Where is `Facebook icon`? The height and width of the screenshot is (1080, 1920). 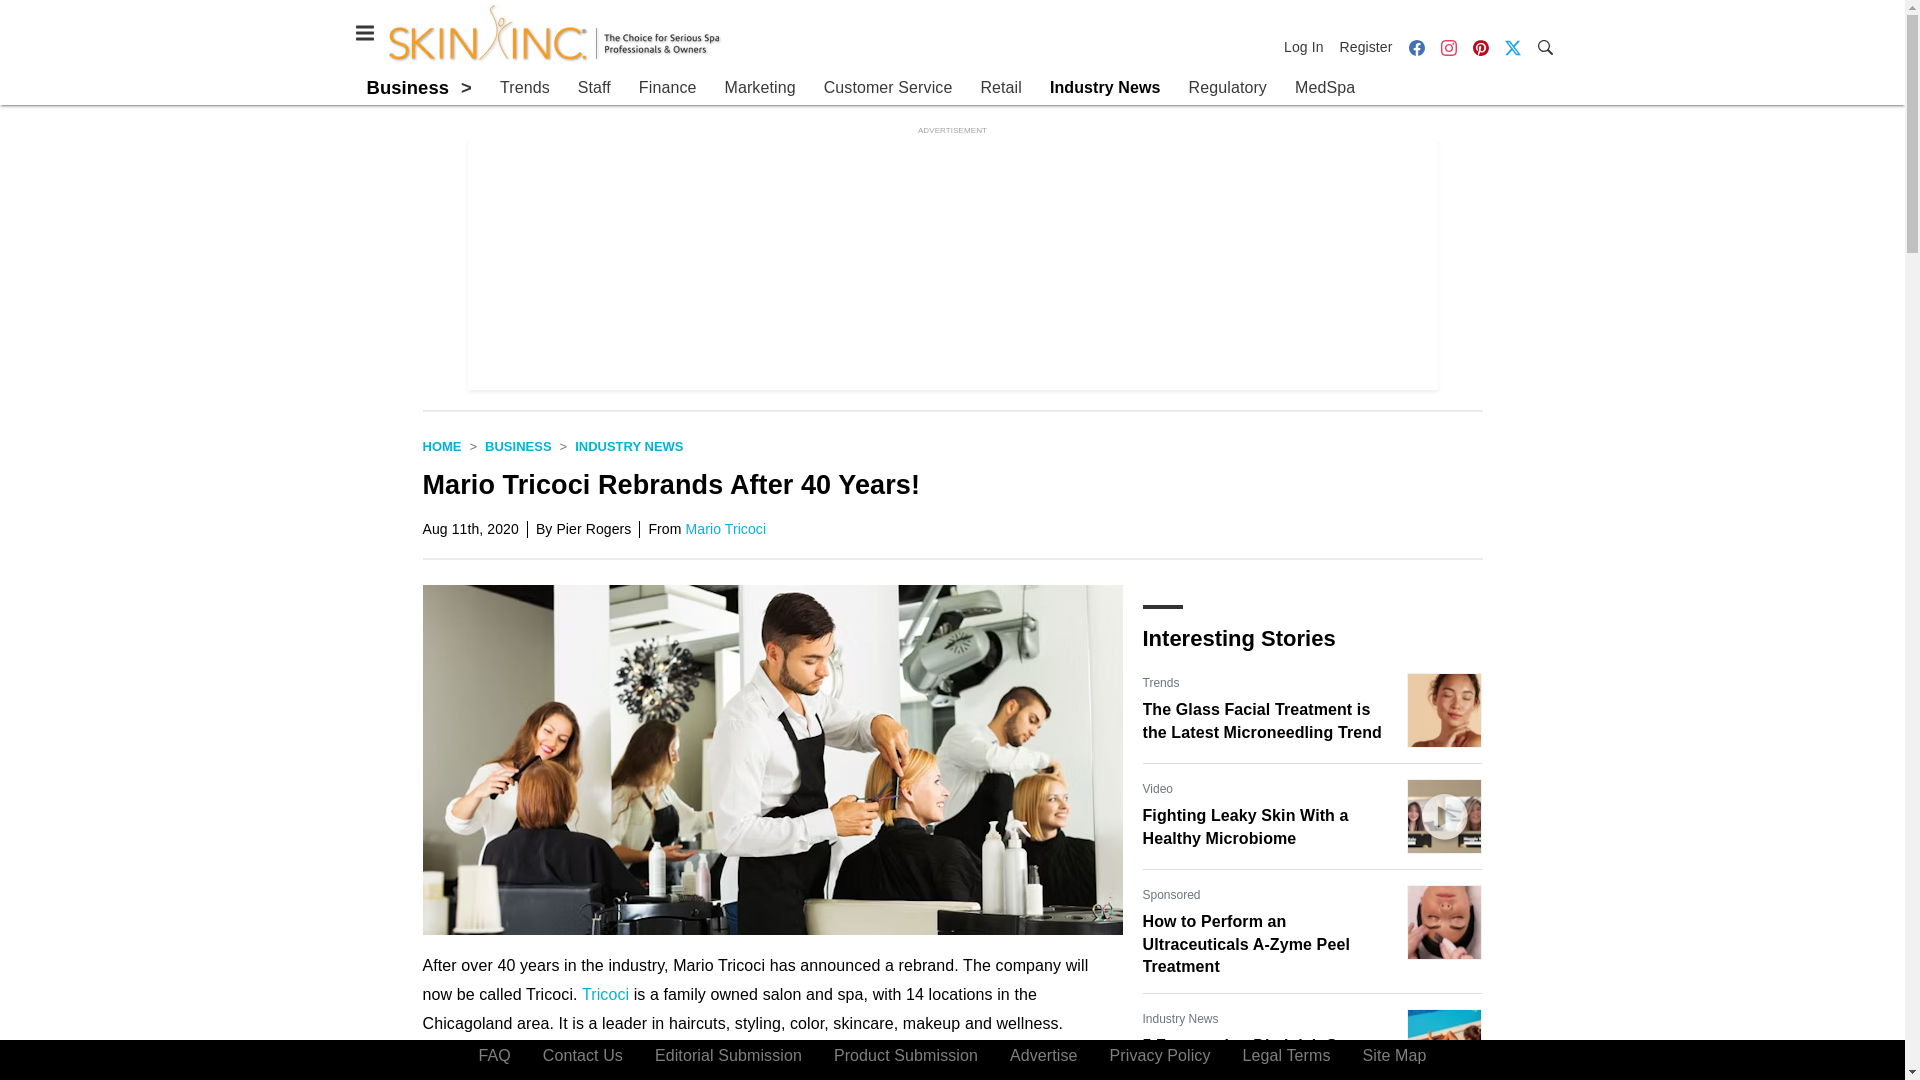 Facebook icon is located at coordinates (1416, 48).